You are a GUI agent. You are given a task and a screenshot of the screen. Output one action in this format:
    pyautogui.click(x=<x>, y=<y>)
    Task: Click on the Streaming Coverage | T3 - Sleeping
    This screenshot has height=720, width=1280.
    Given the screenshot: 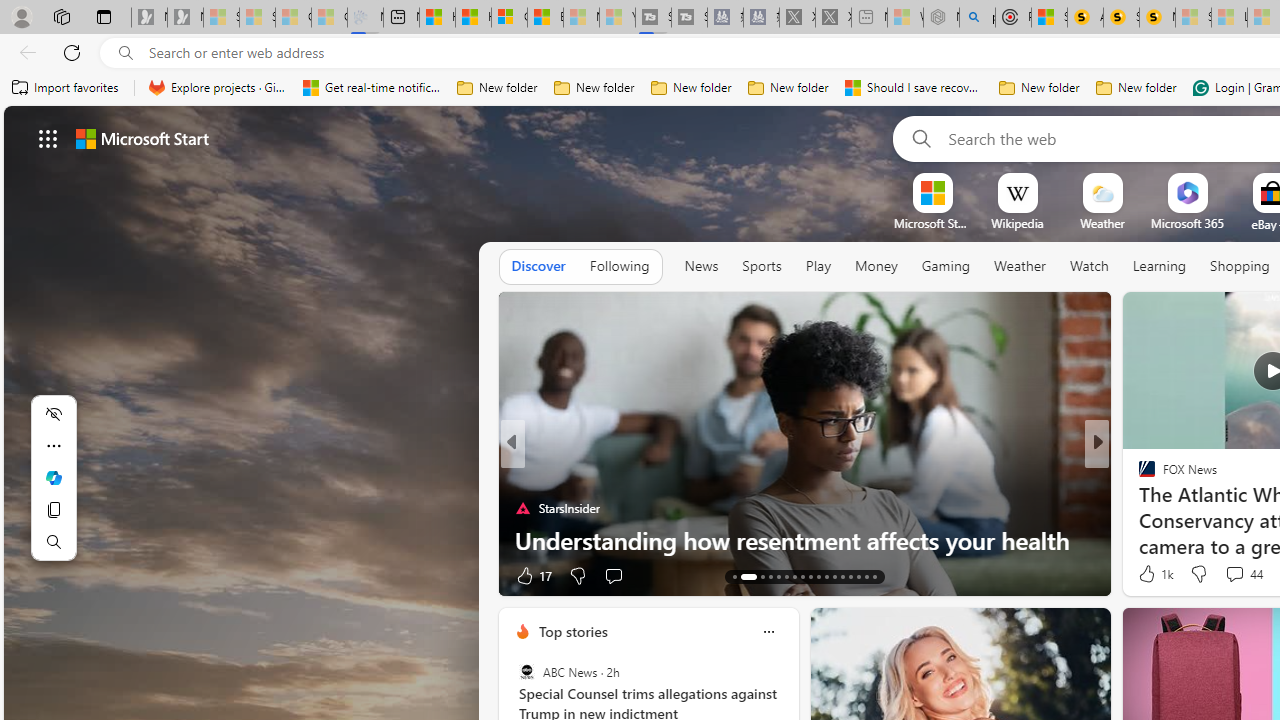 What is the action you would take?
    pyautogui.click(x=653, y=18)
    